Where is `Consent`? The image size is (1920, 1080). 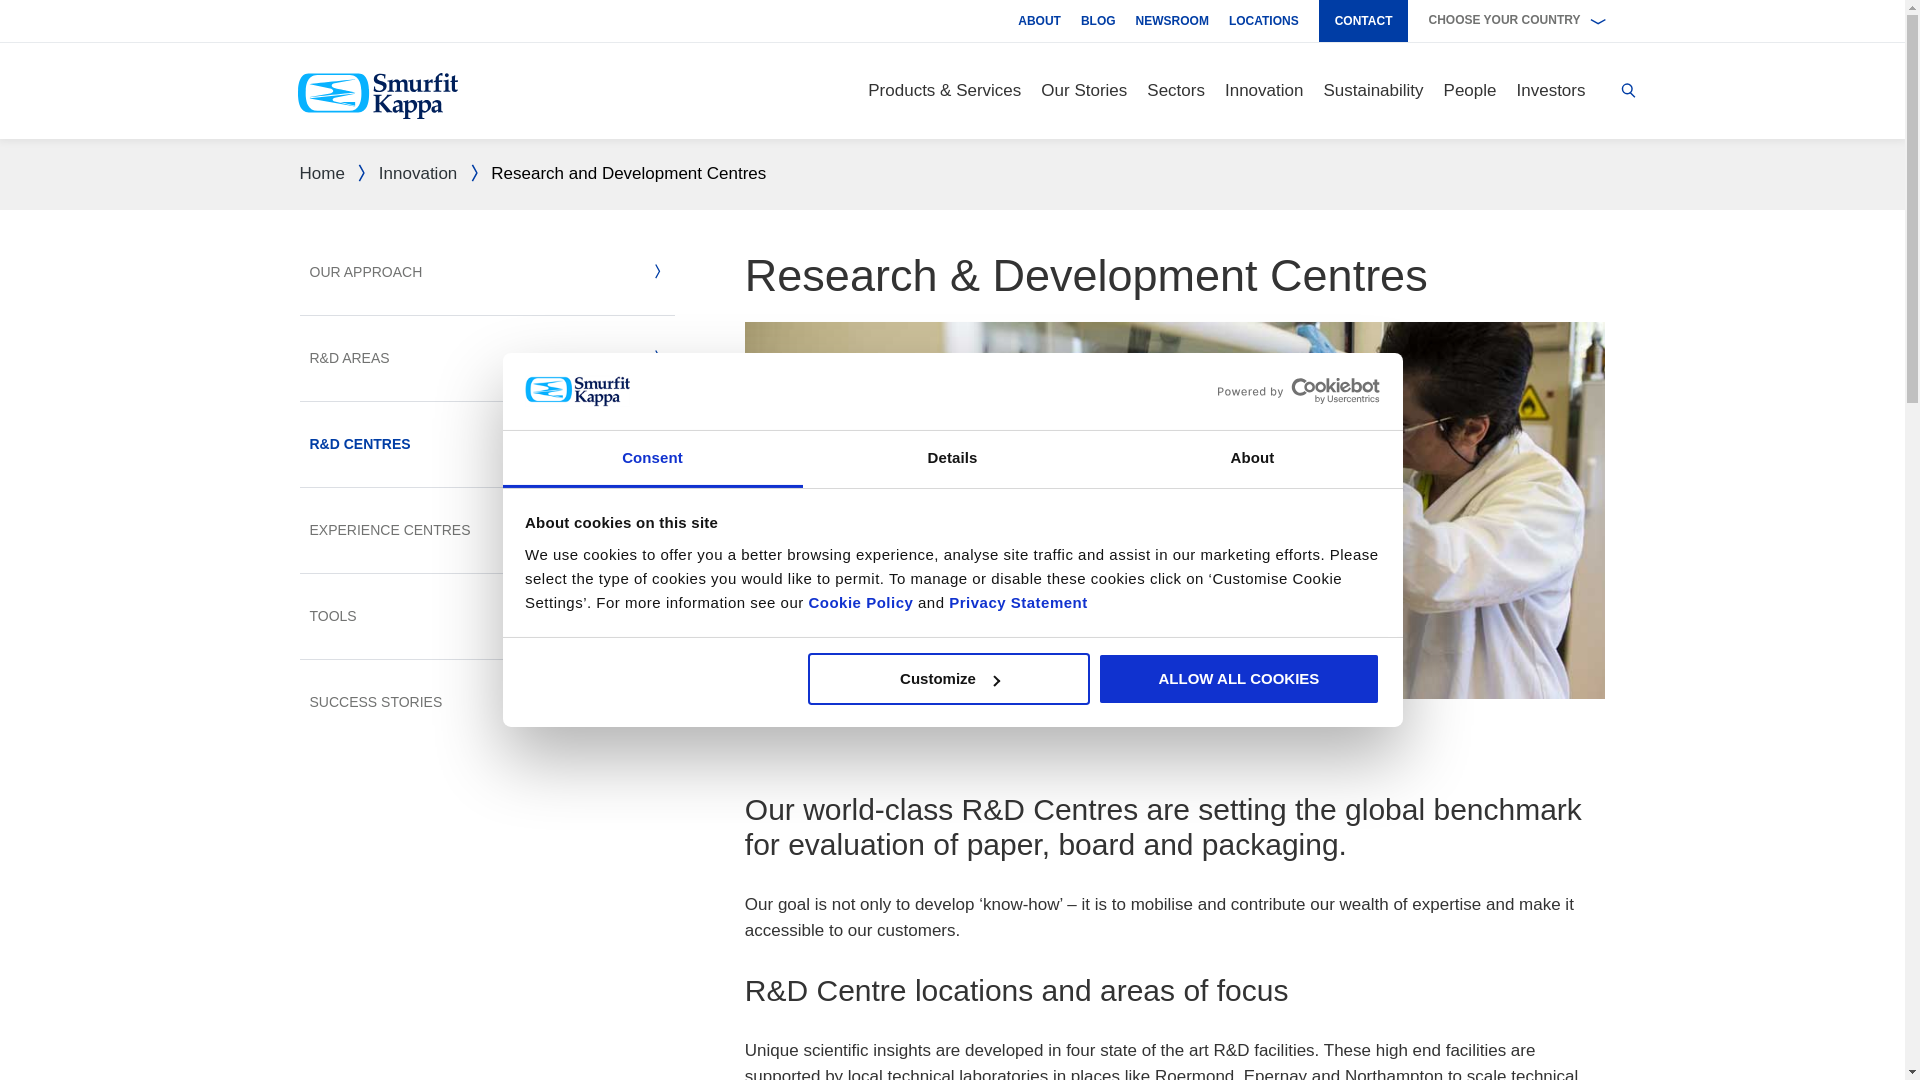
Consent is located at coordinates (652, 459).